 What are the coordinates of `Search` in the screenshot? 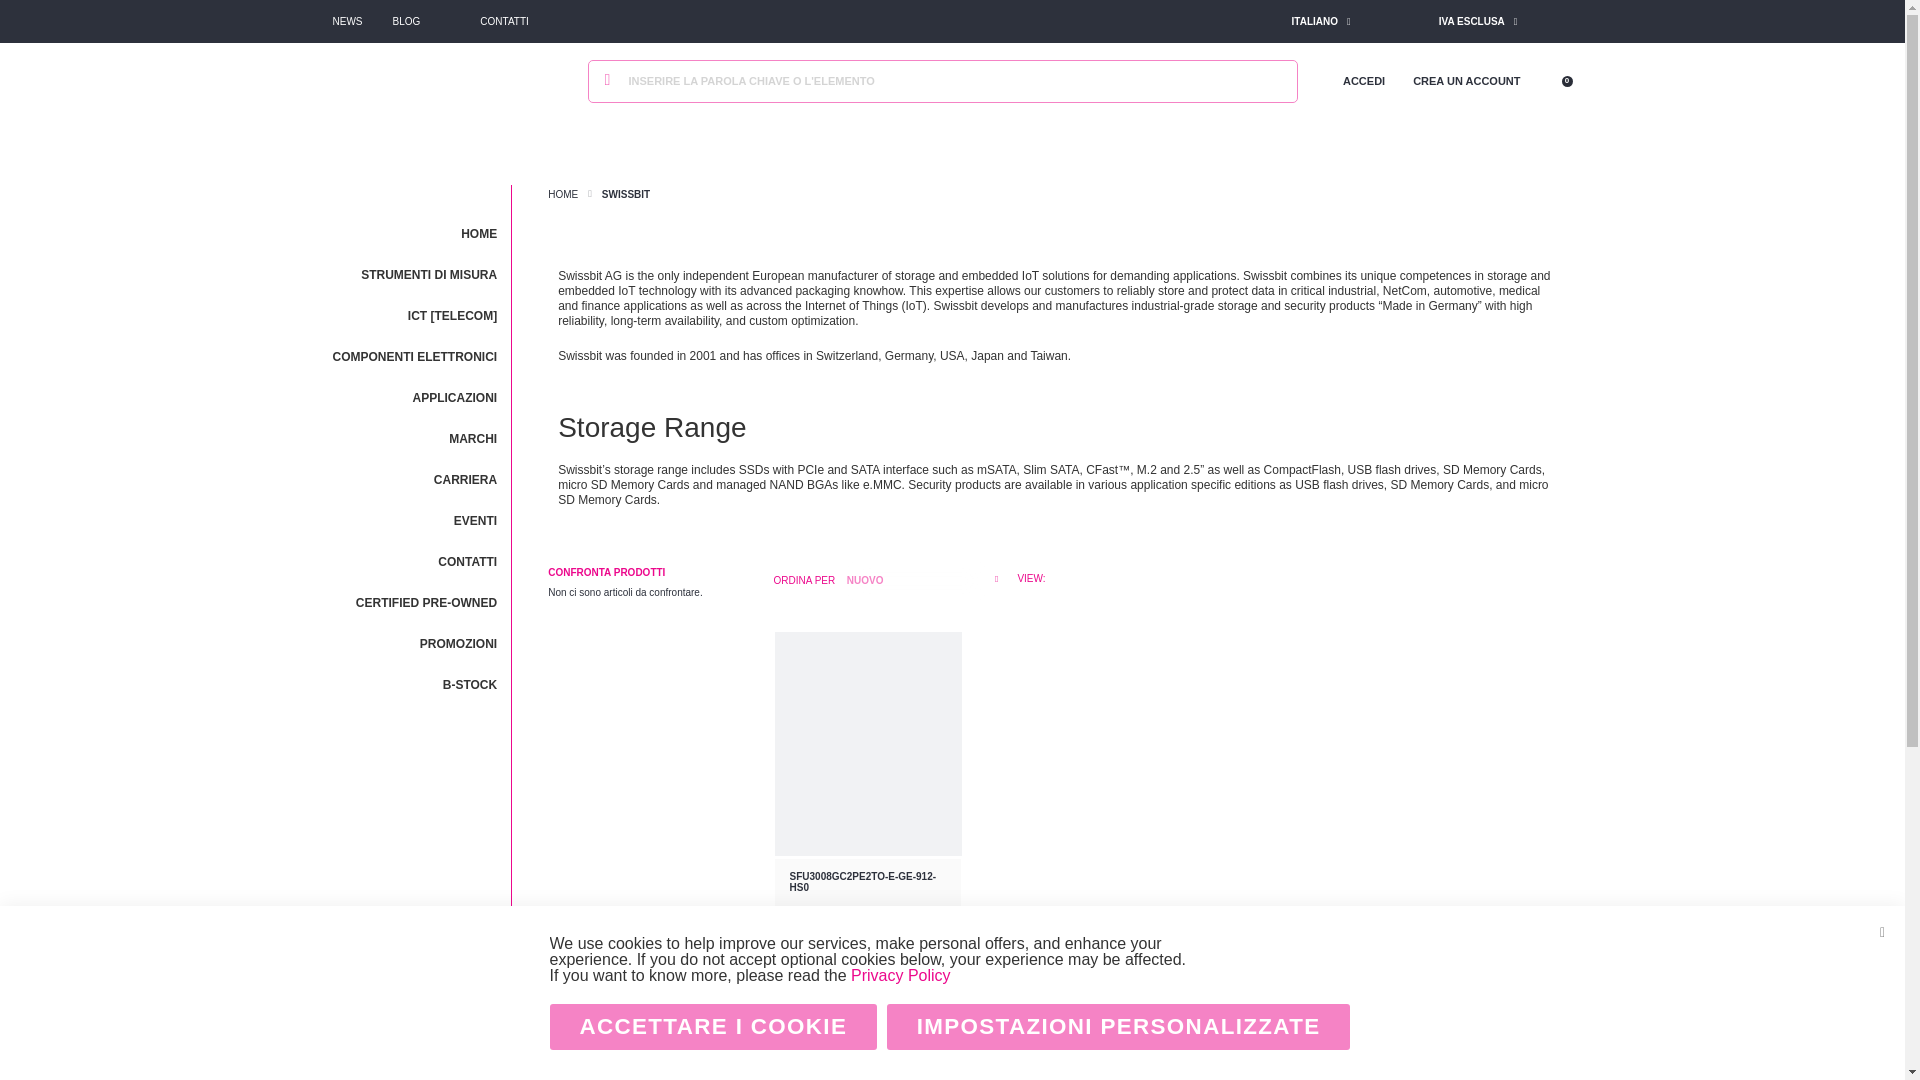 It's located at (608, 82).